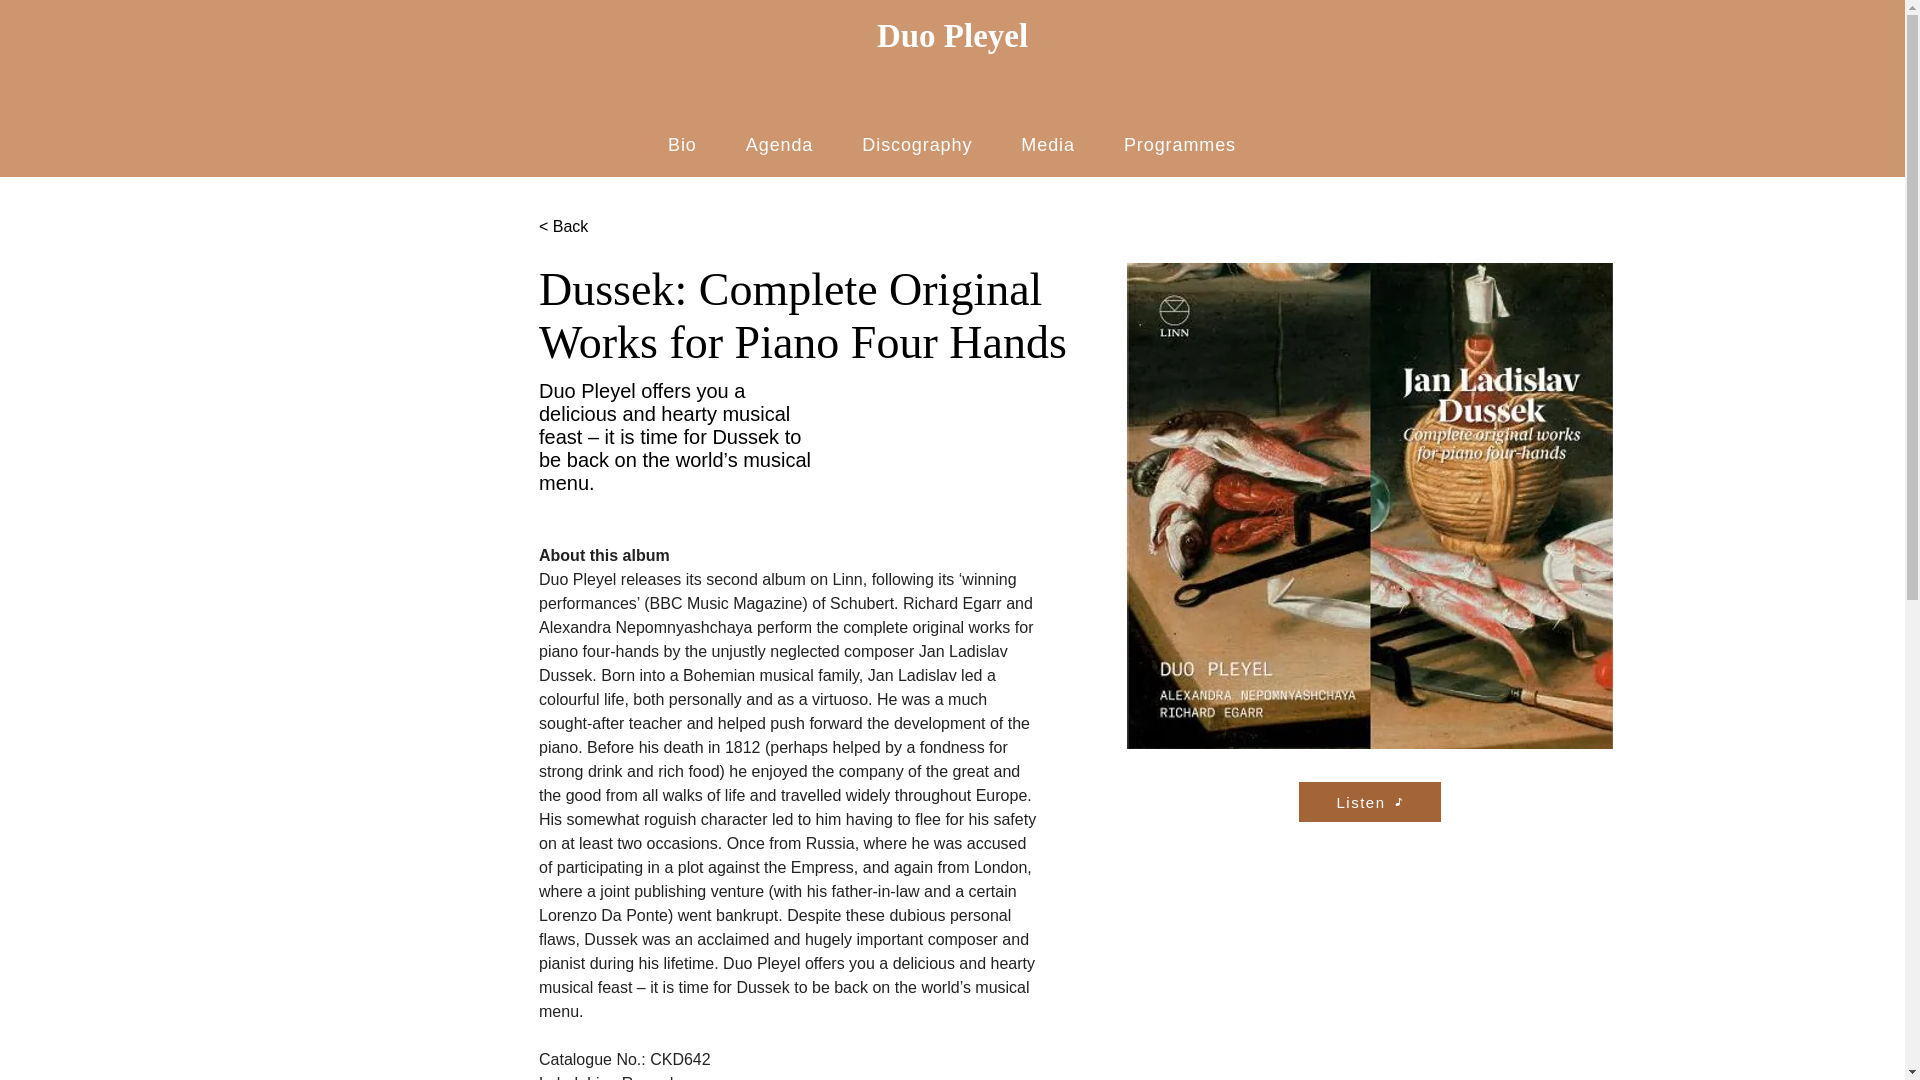 Image resolution: width=1920 pixels, height=1080 pixels. I want to click on Bio, so click(683, 146).